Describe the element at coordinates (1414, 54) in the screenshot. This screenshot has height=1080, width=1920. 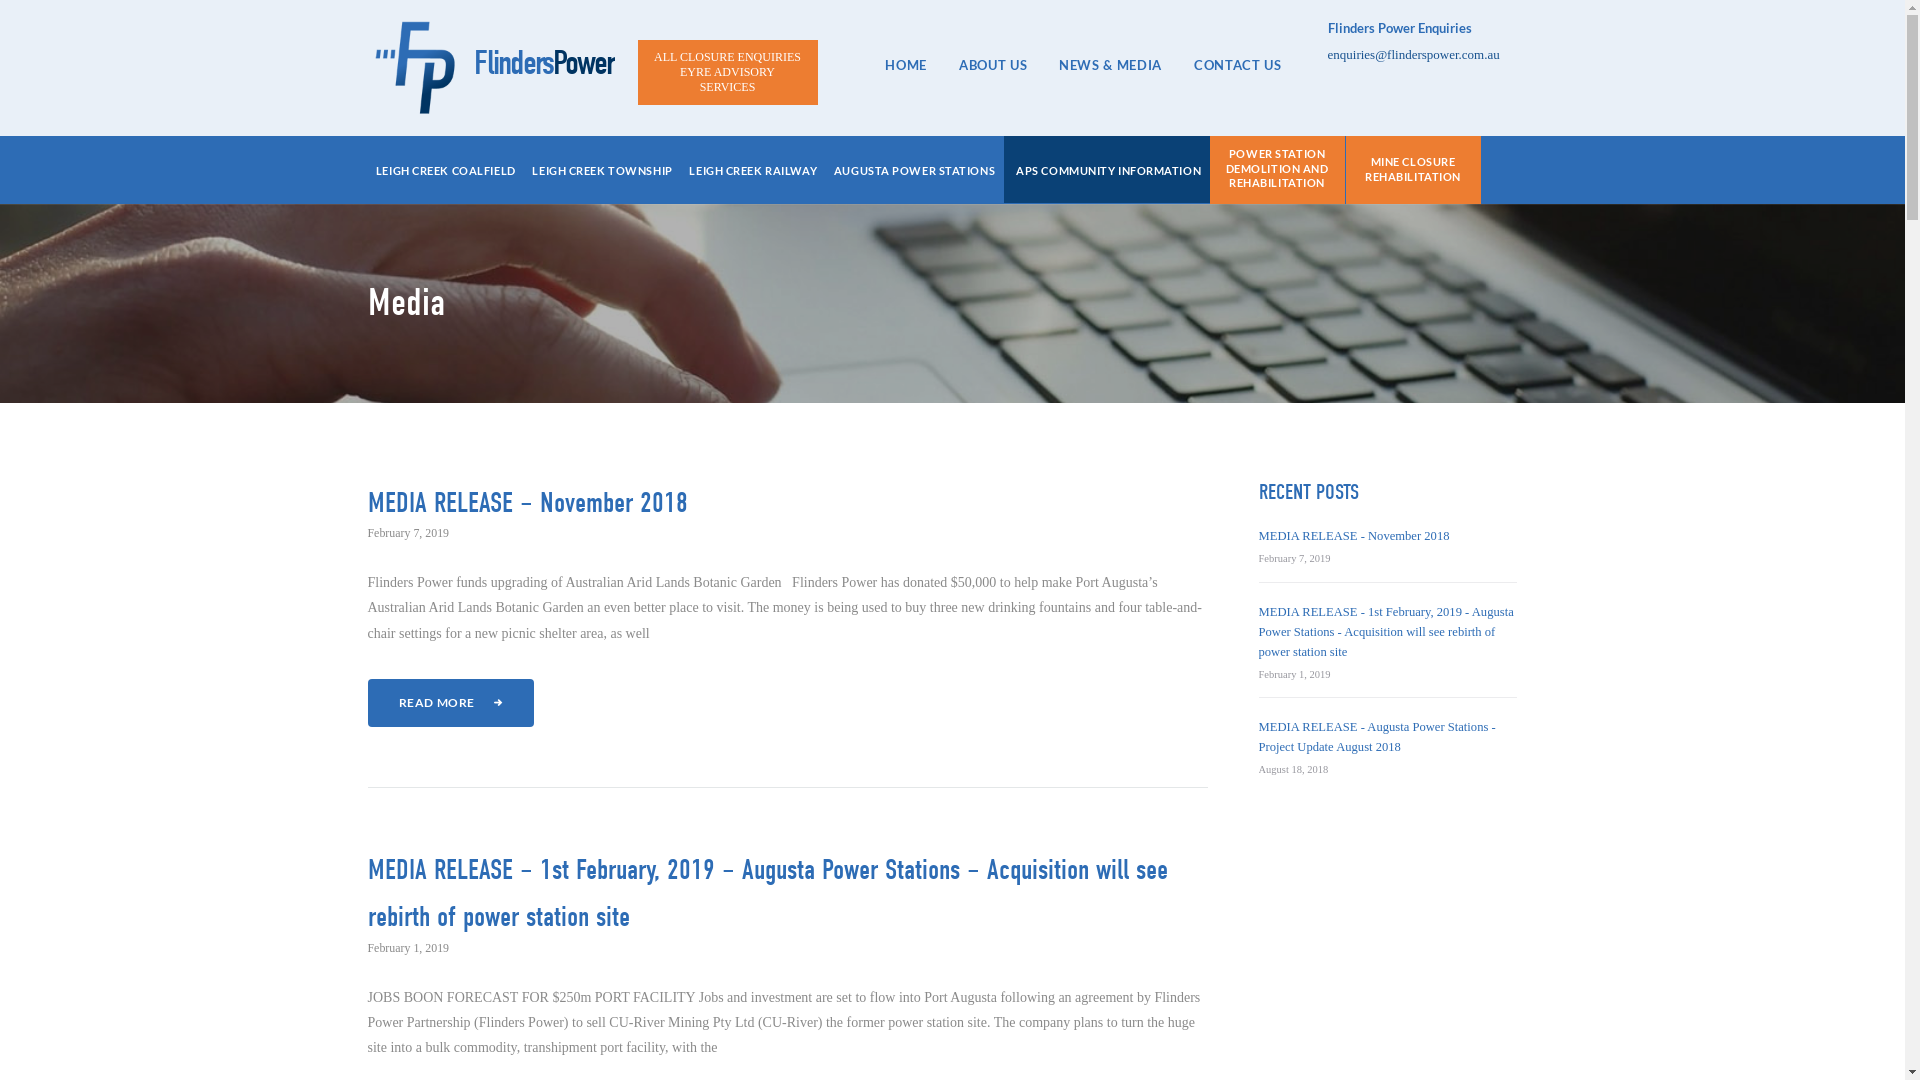
I see `enquiries@flinderspower.com.au` at that location.